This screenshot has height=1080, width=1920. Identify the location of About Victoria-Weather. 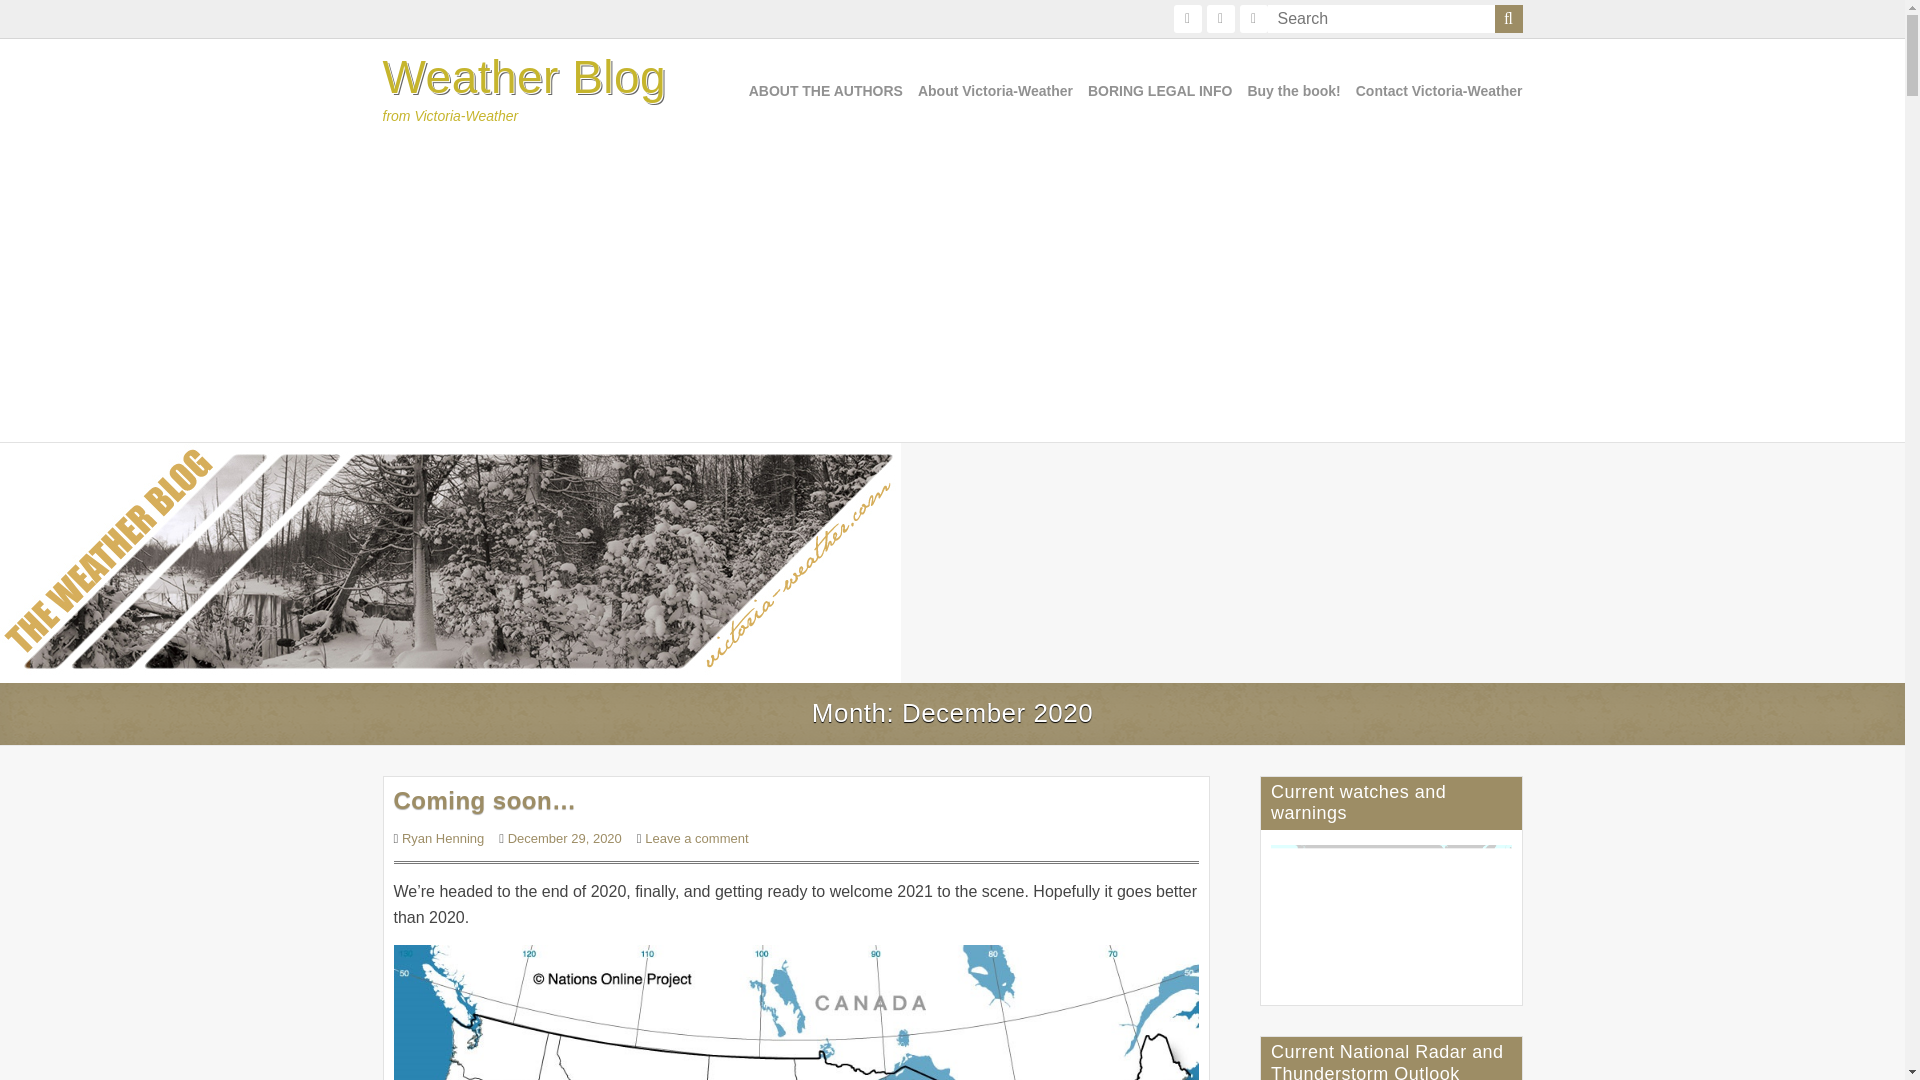
(995, 91).